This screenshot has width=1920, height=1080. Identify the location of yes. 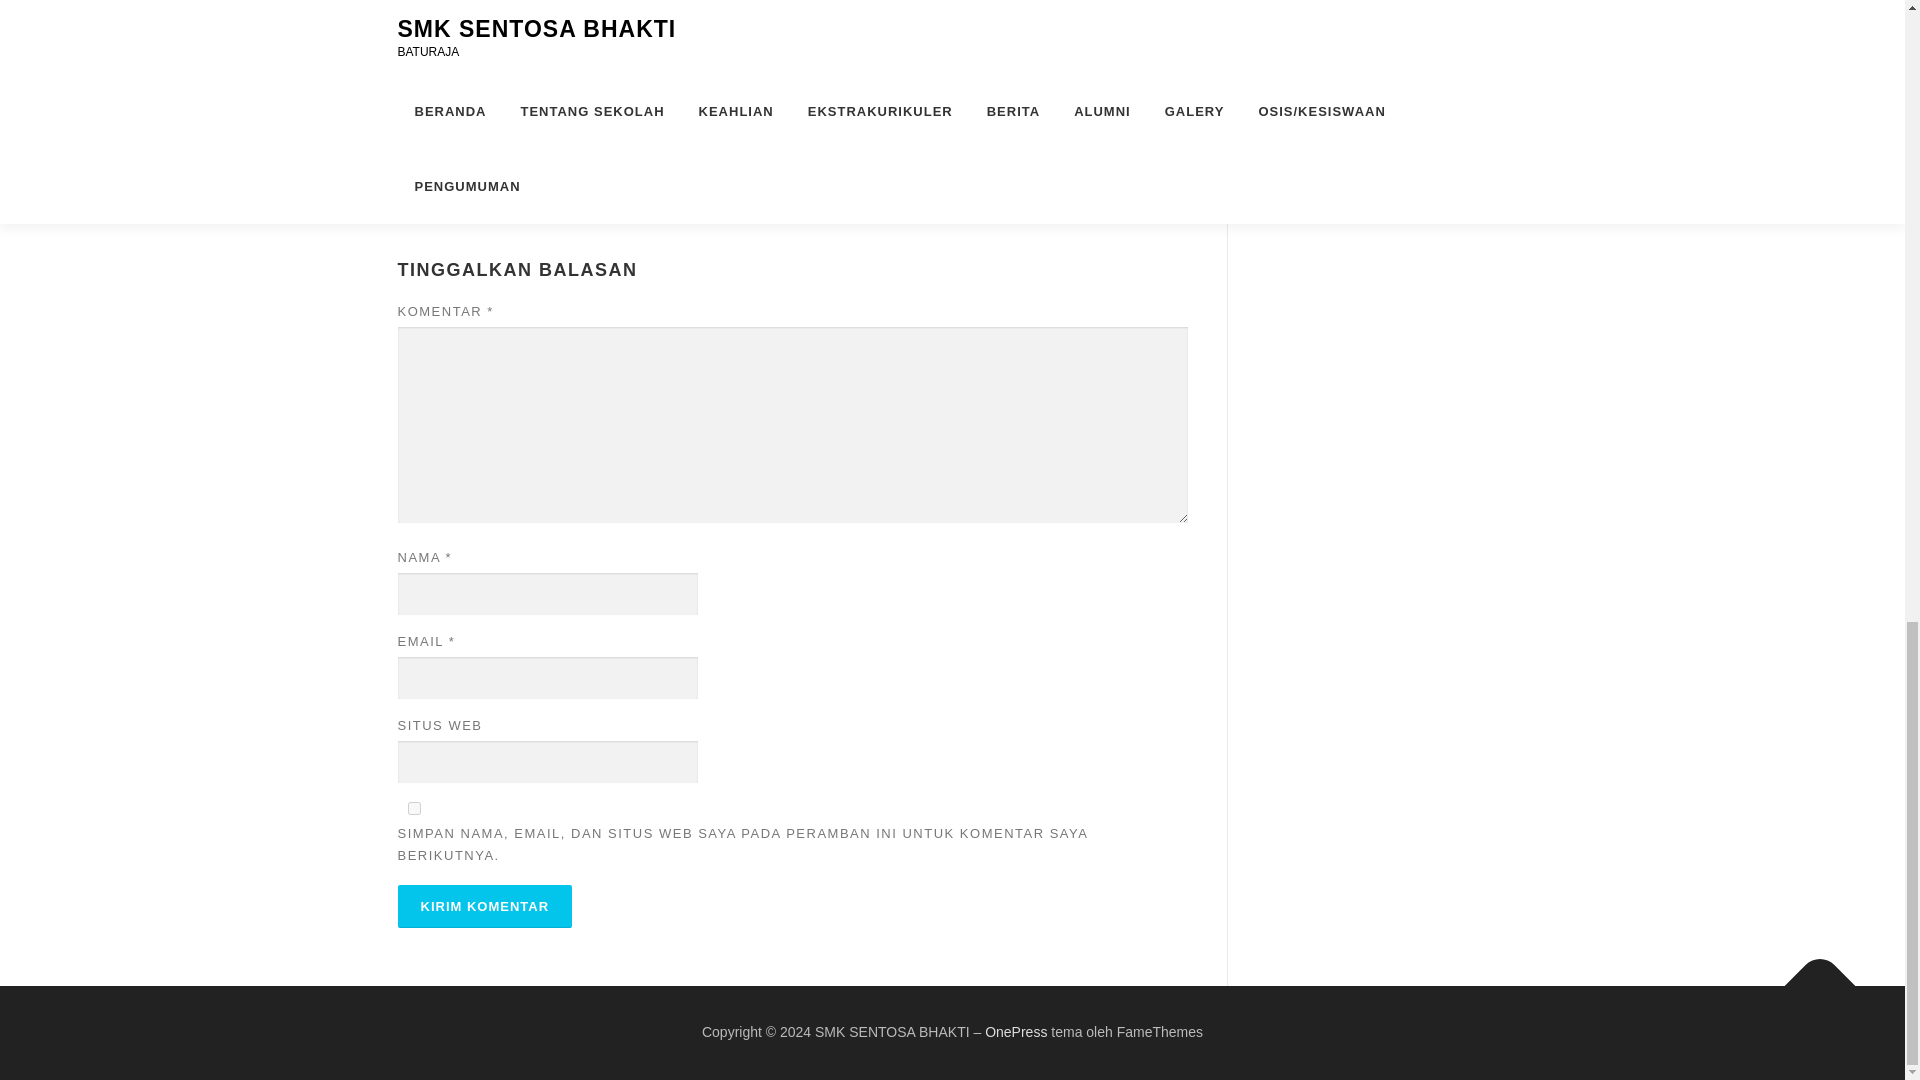
(414, 808).